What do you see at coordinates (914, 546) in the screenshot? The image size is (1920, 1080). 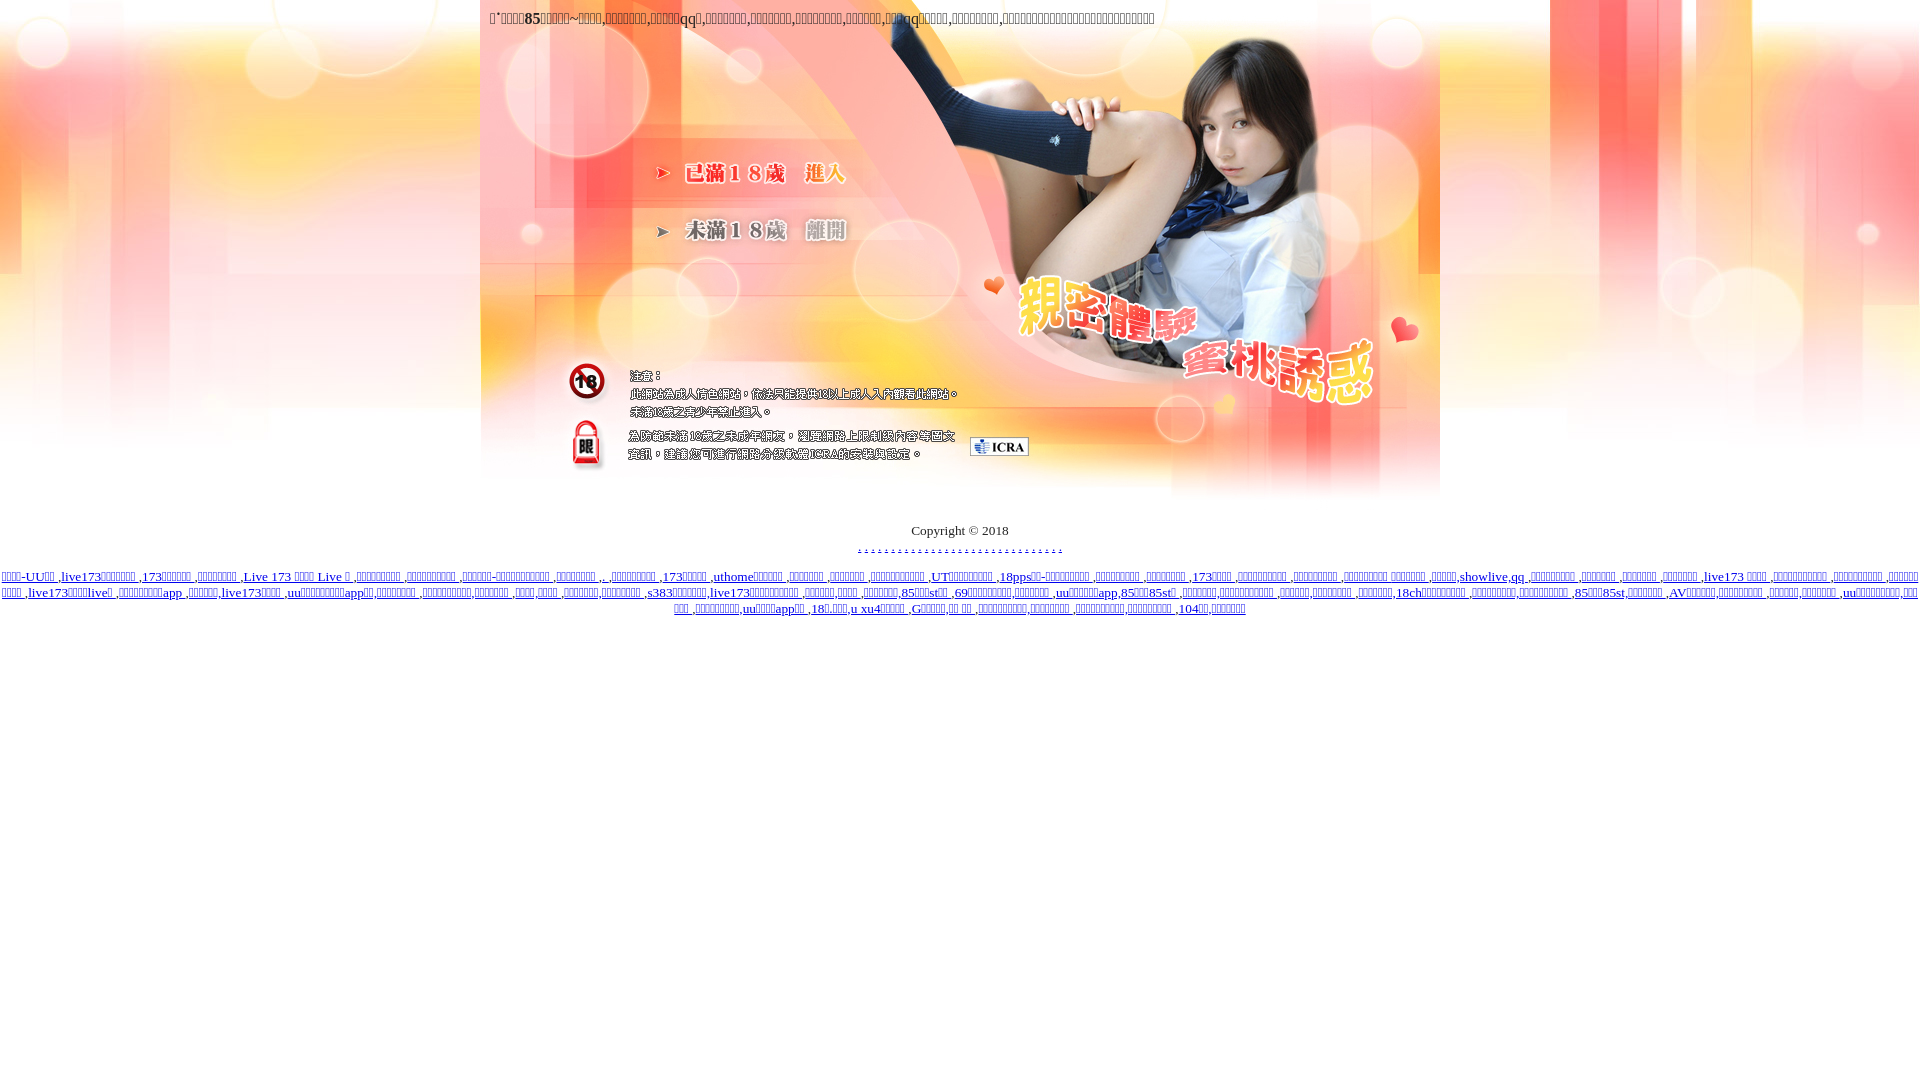 I see `.` at bounding box center [914, 546].